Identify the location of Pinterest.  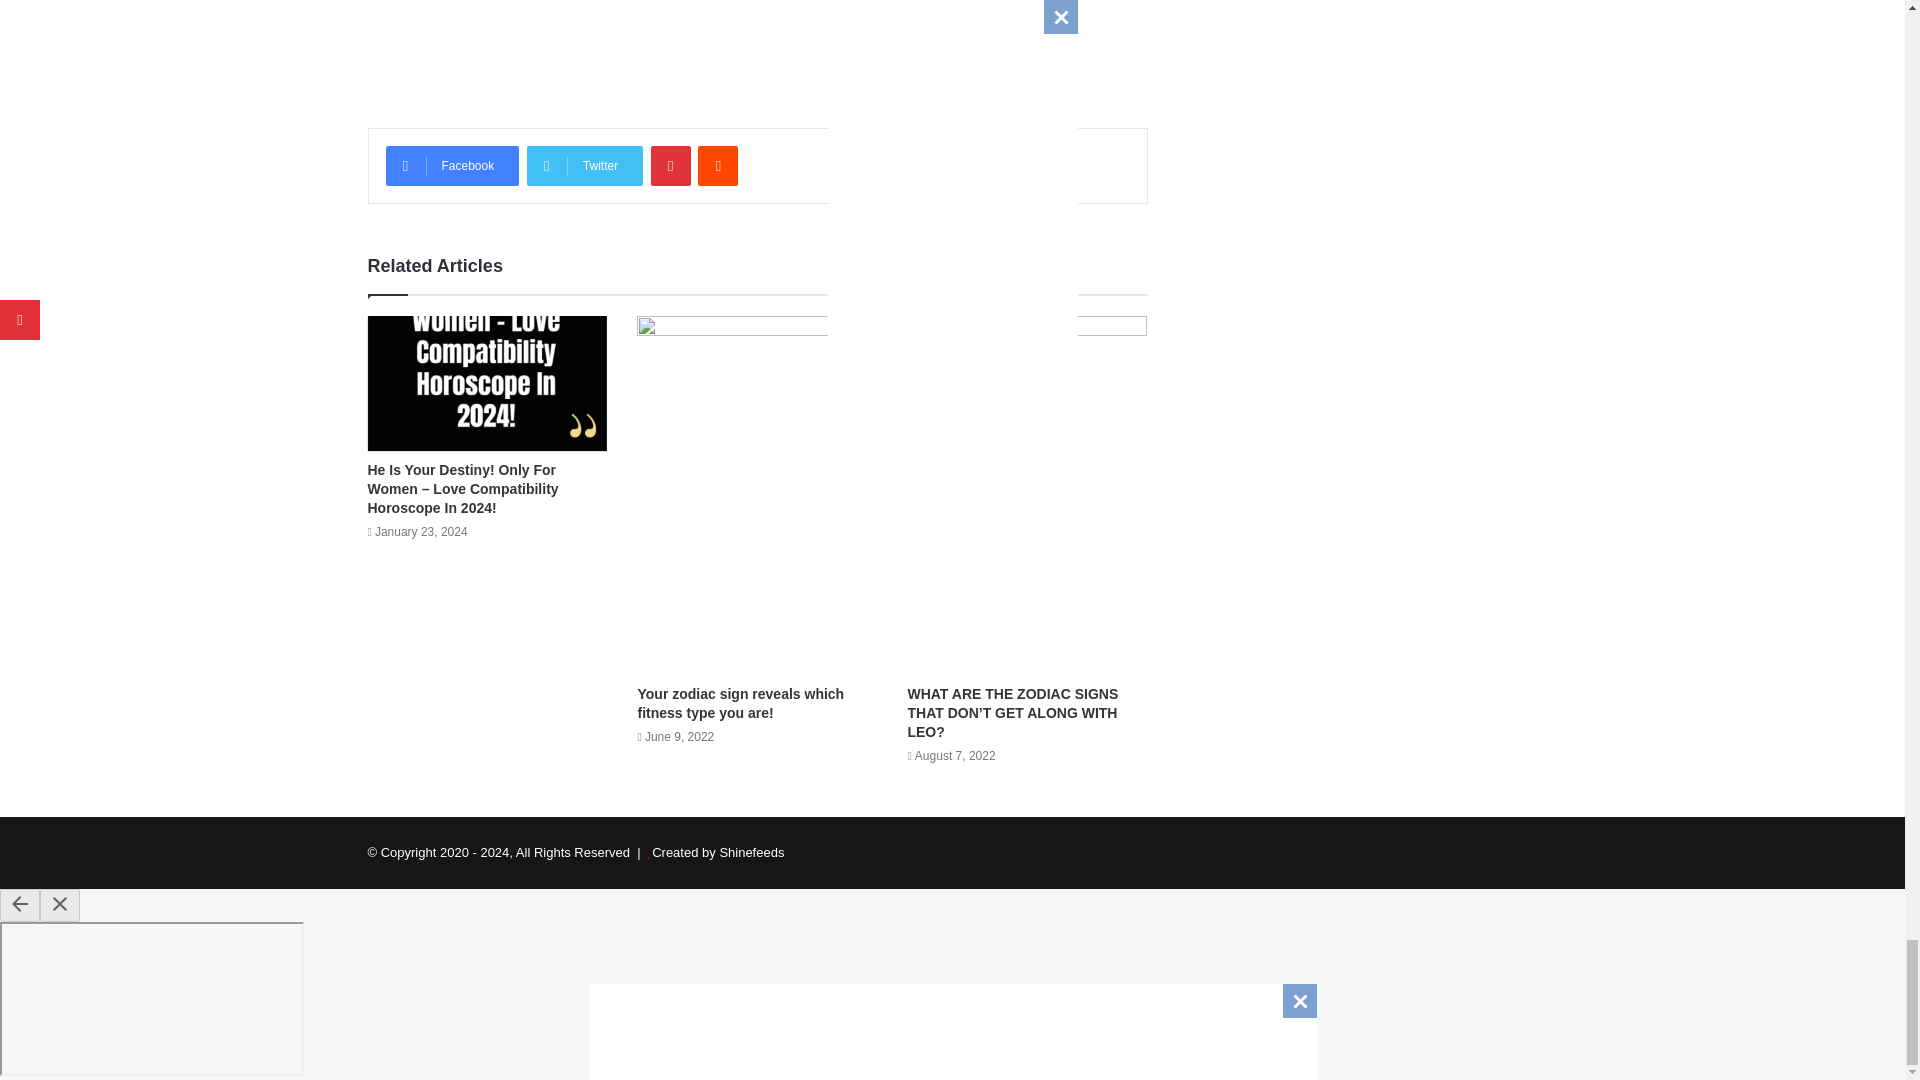
(670, 165).